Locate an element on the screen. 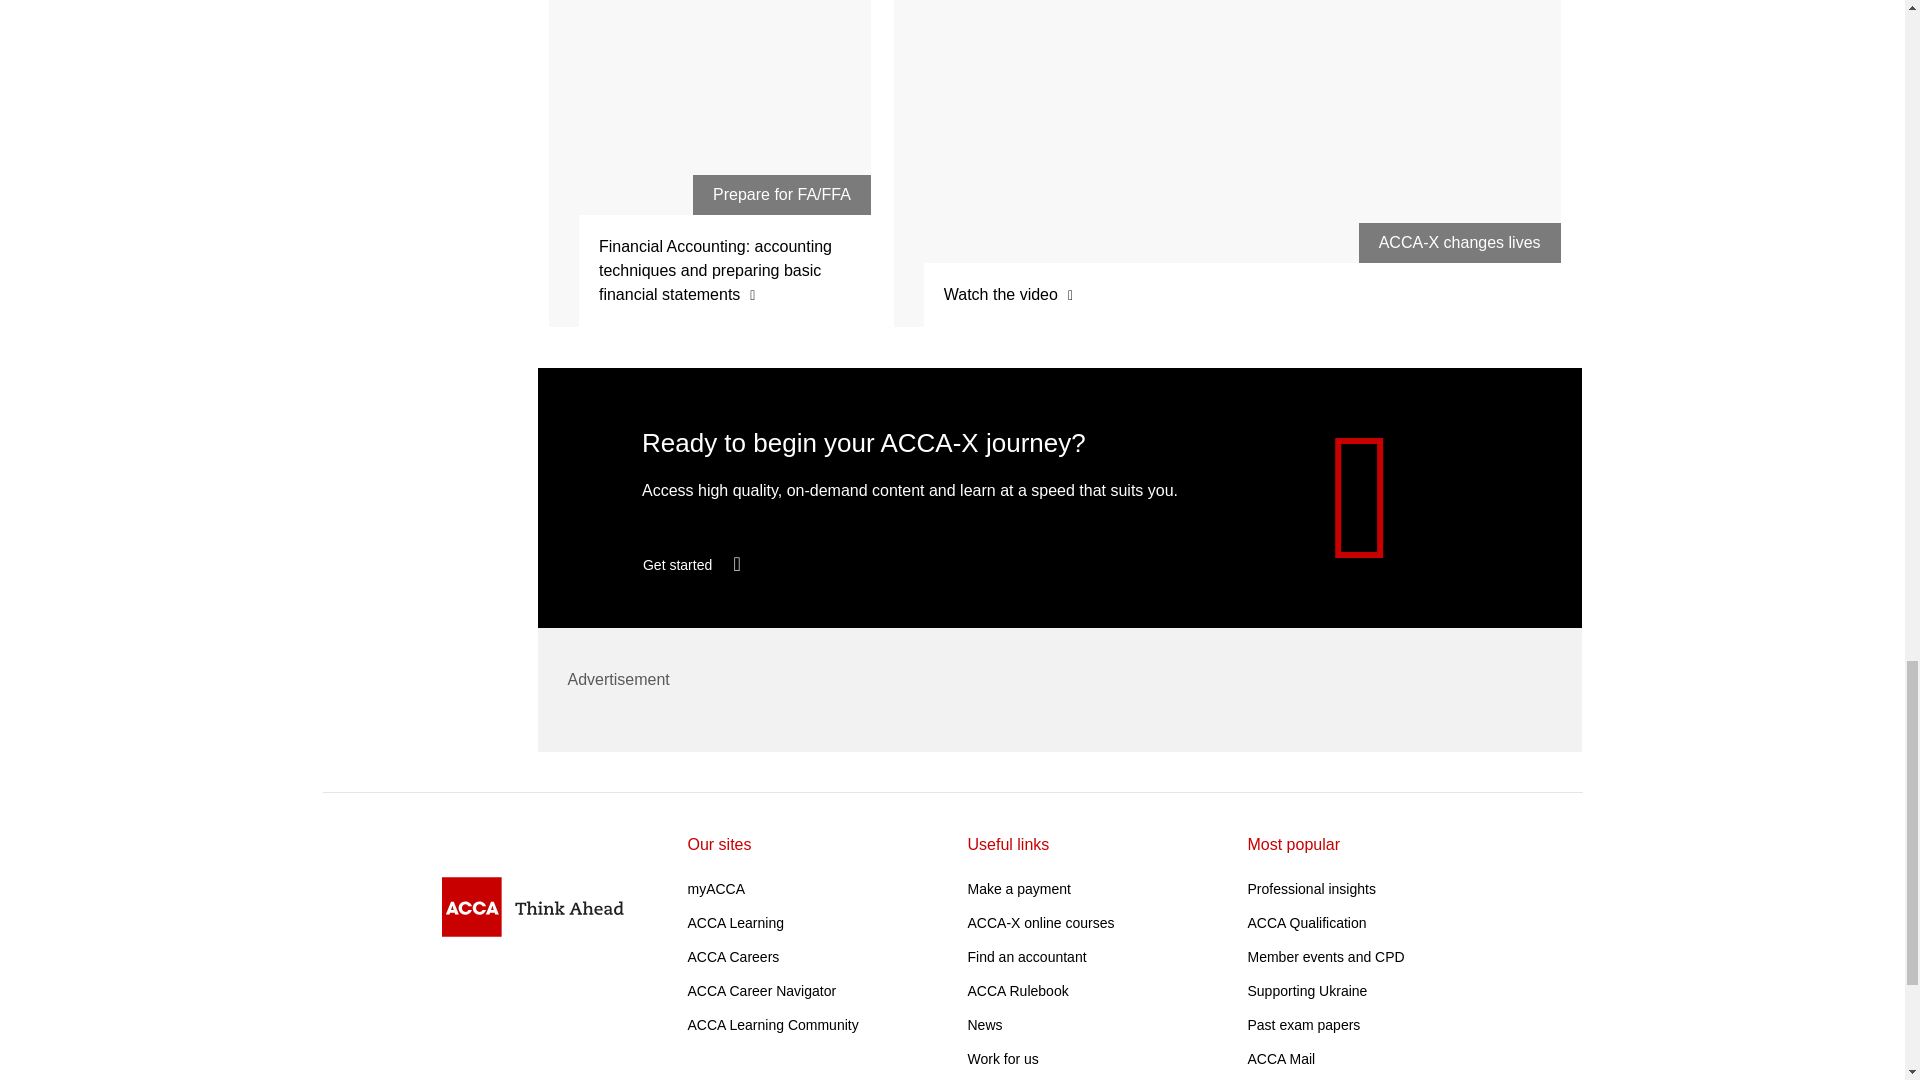  Home Link is located at coordinates (532, 907).